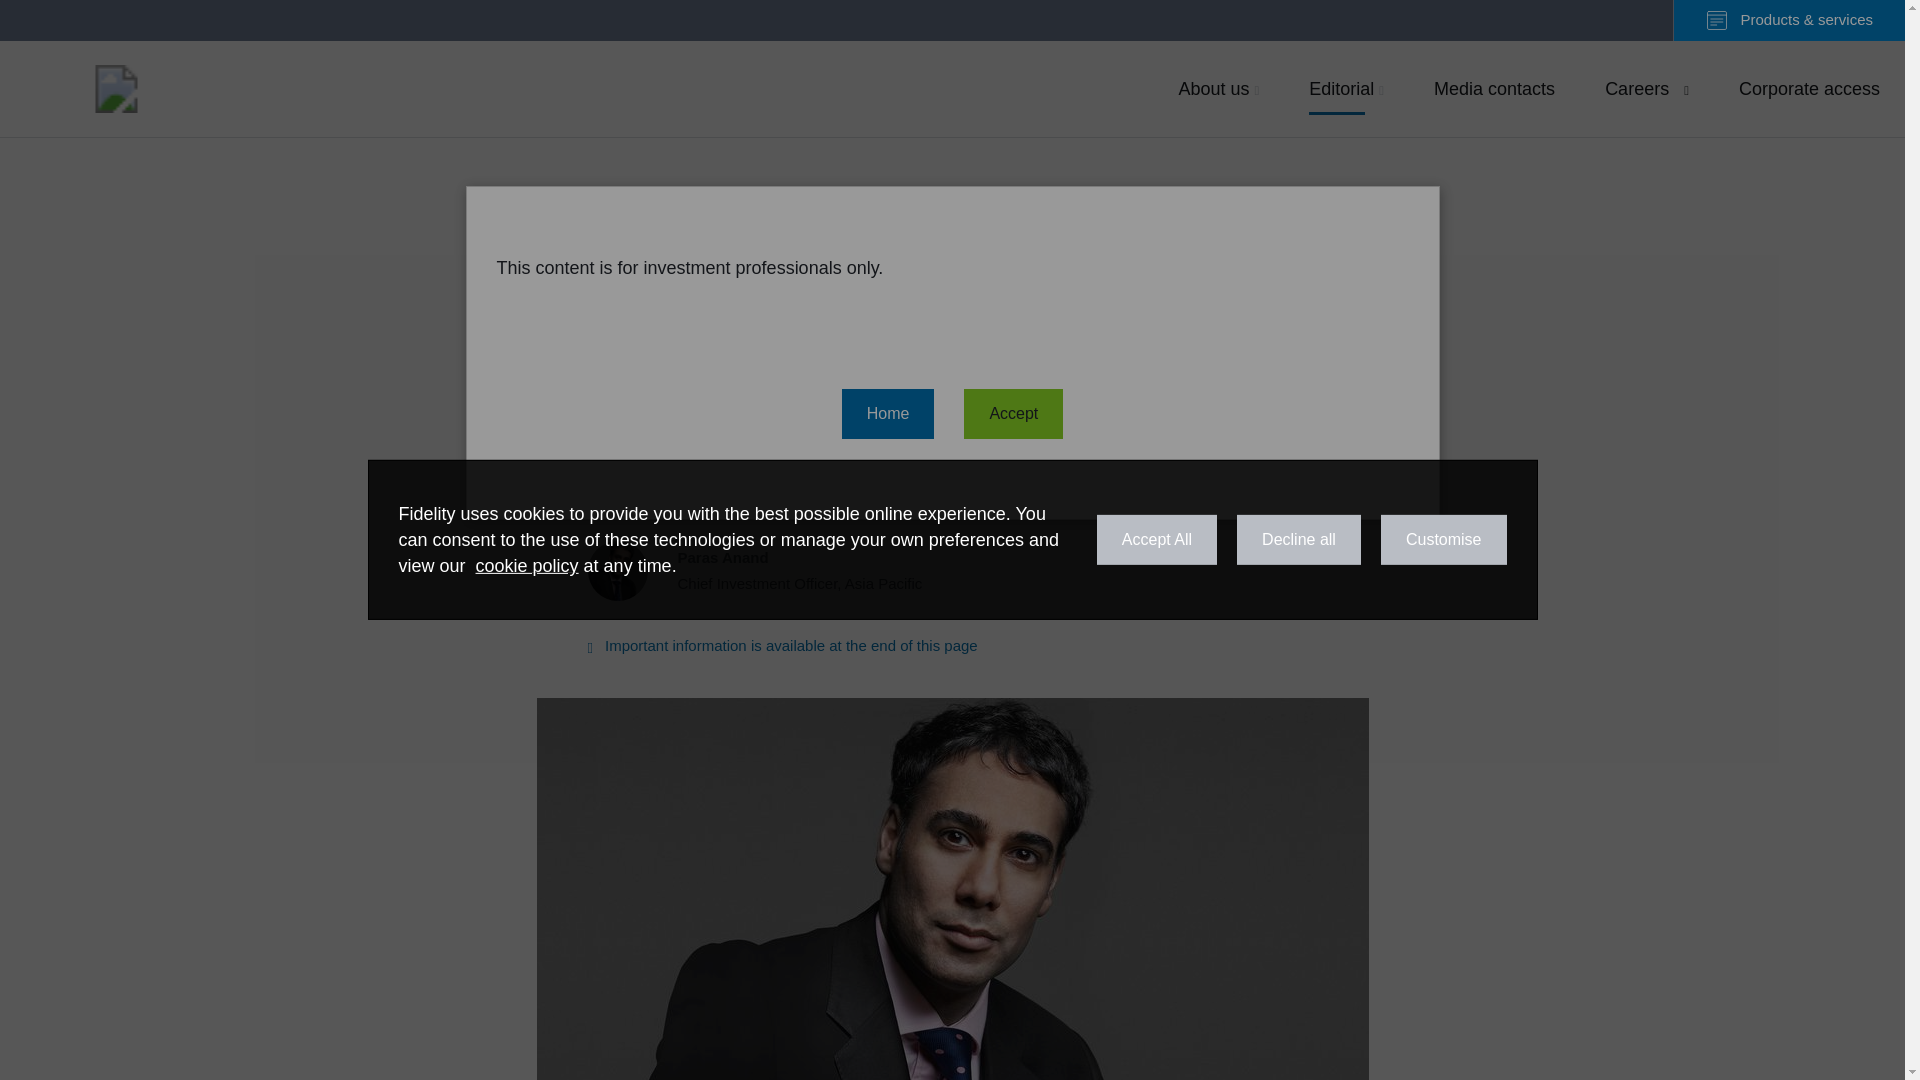 This screenshot has height=1080, width=1920. I want to click on Fidelity International Logo, so click(116, 88).